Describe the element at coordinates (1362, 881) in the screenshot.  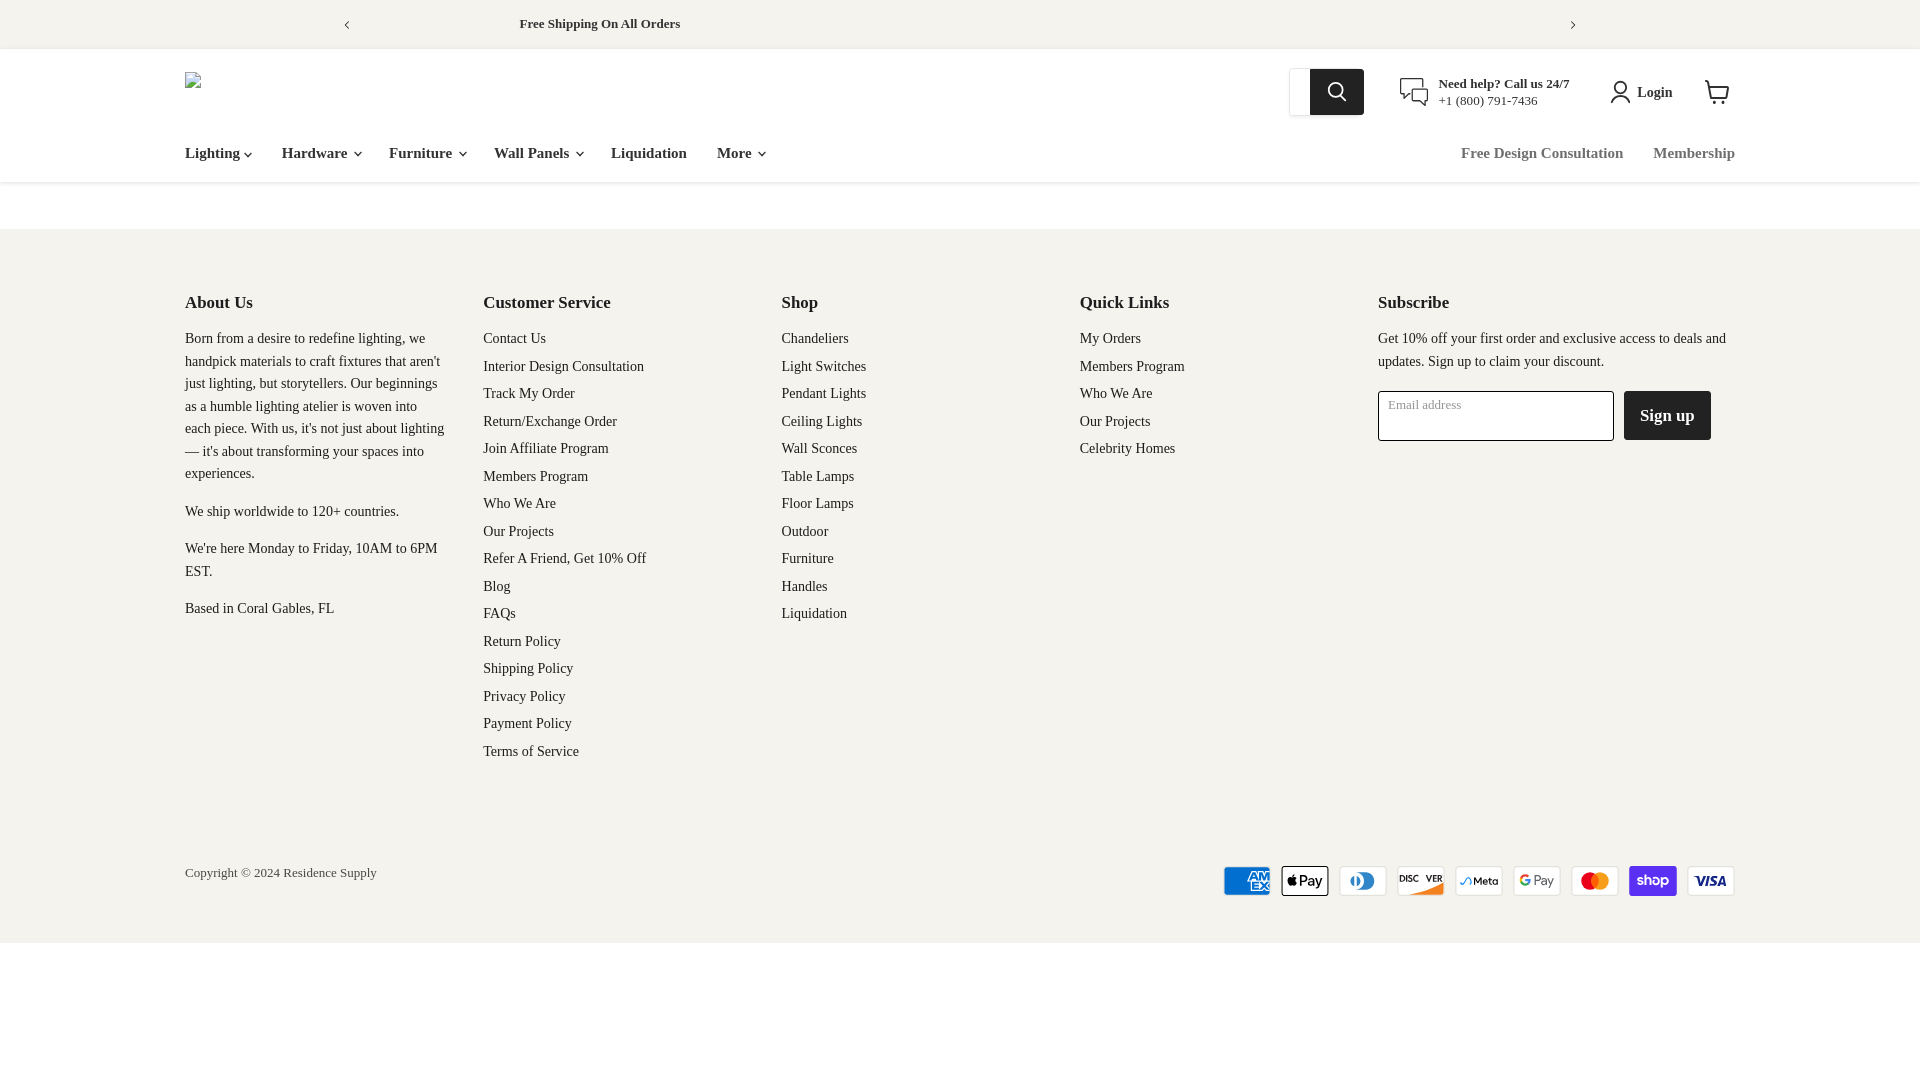
I see `Diners Club` at that location.